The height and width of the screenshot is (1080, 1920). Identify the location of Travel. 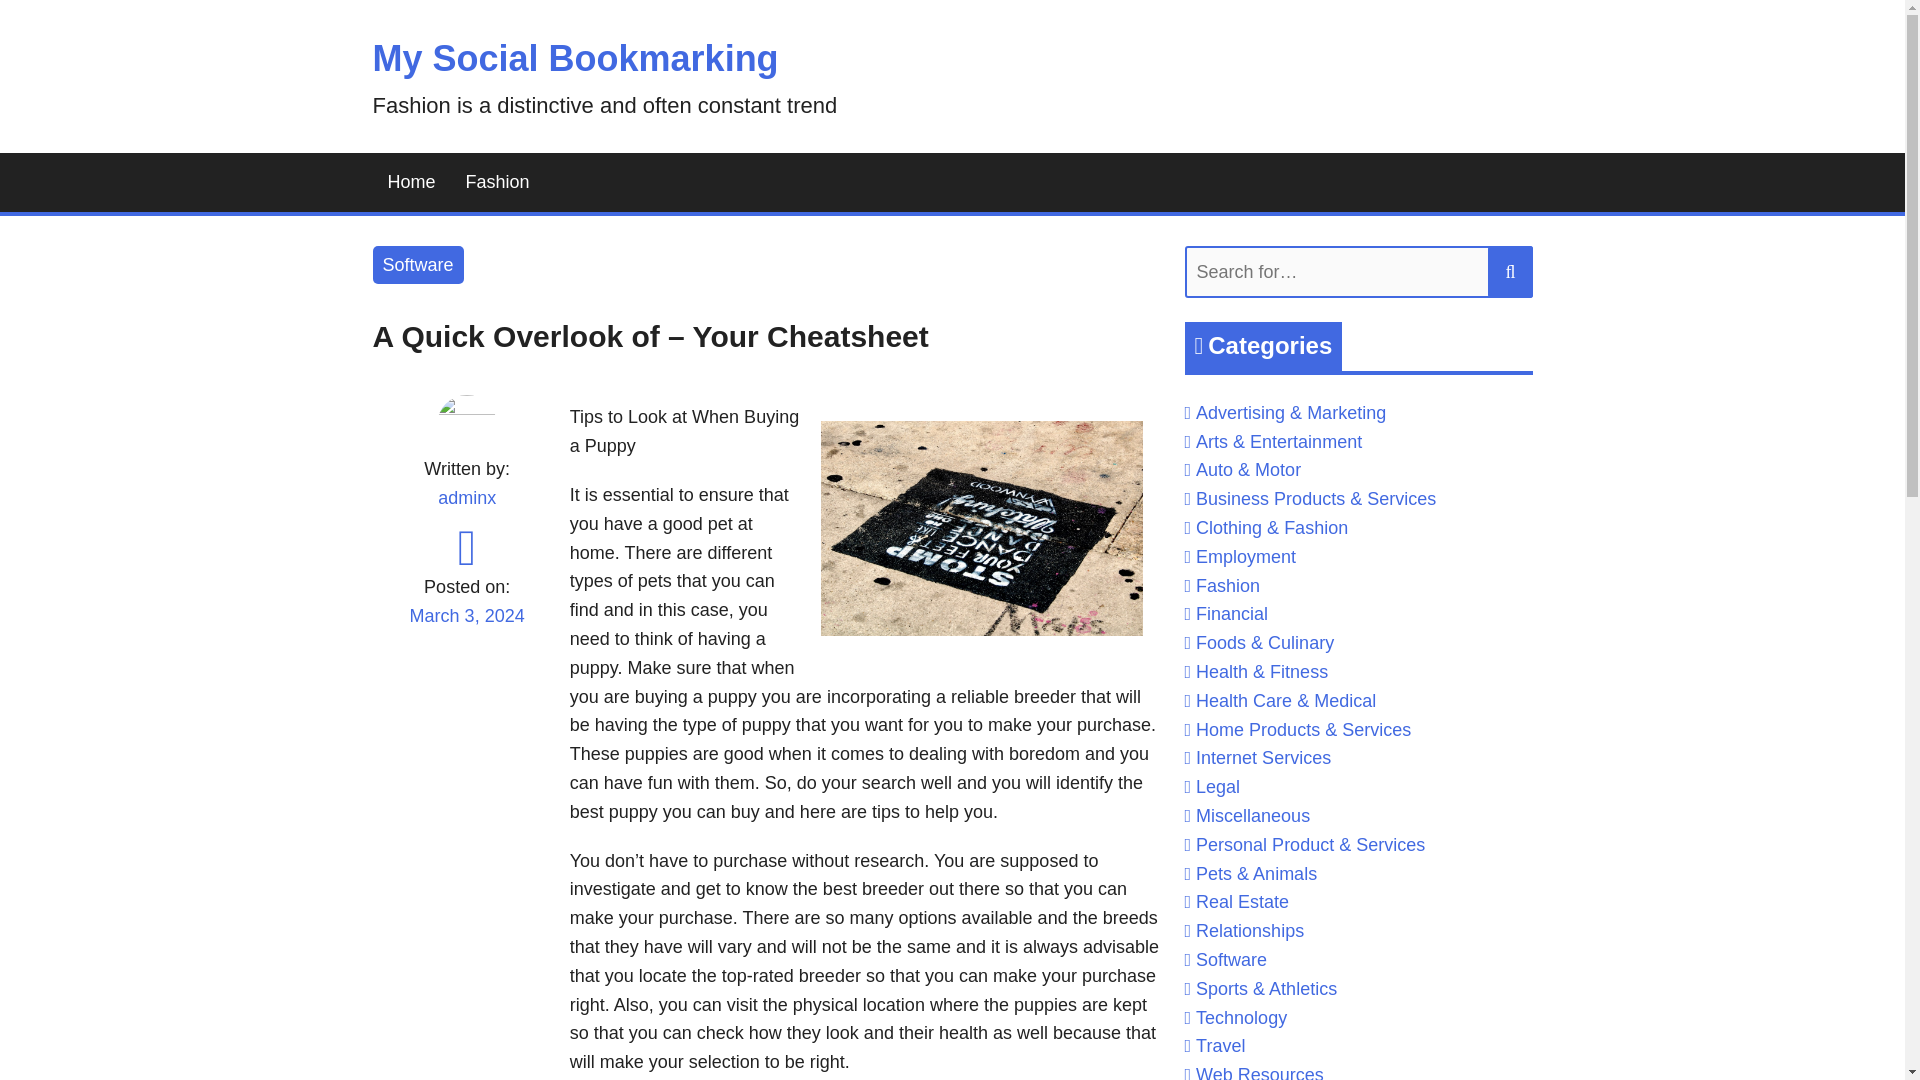
(1220, 1046).